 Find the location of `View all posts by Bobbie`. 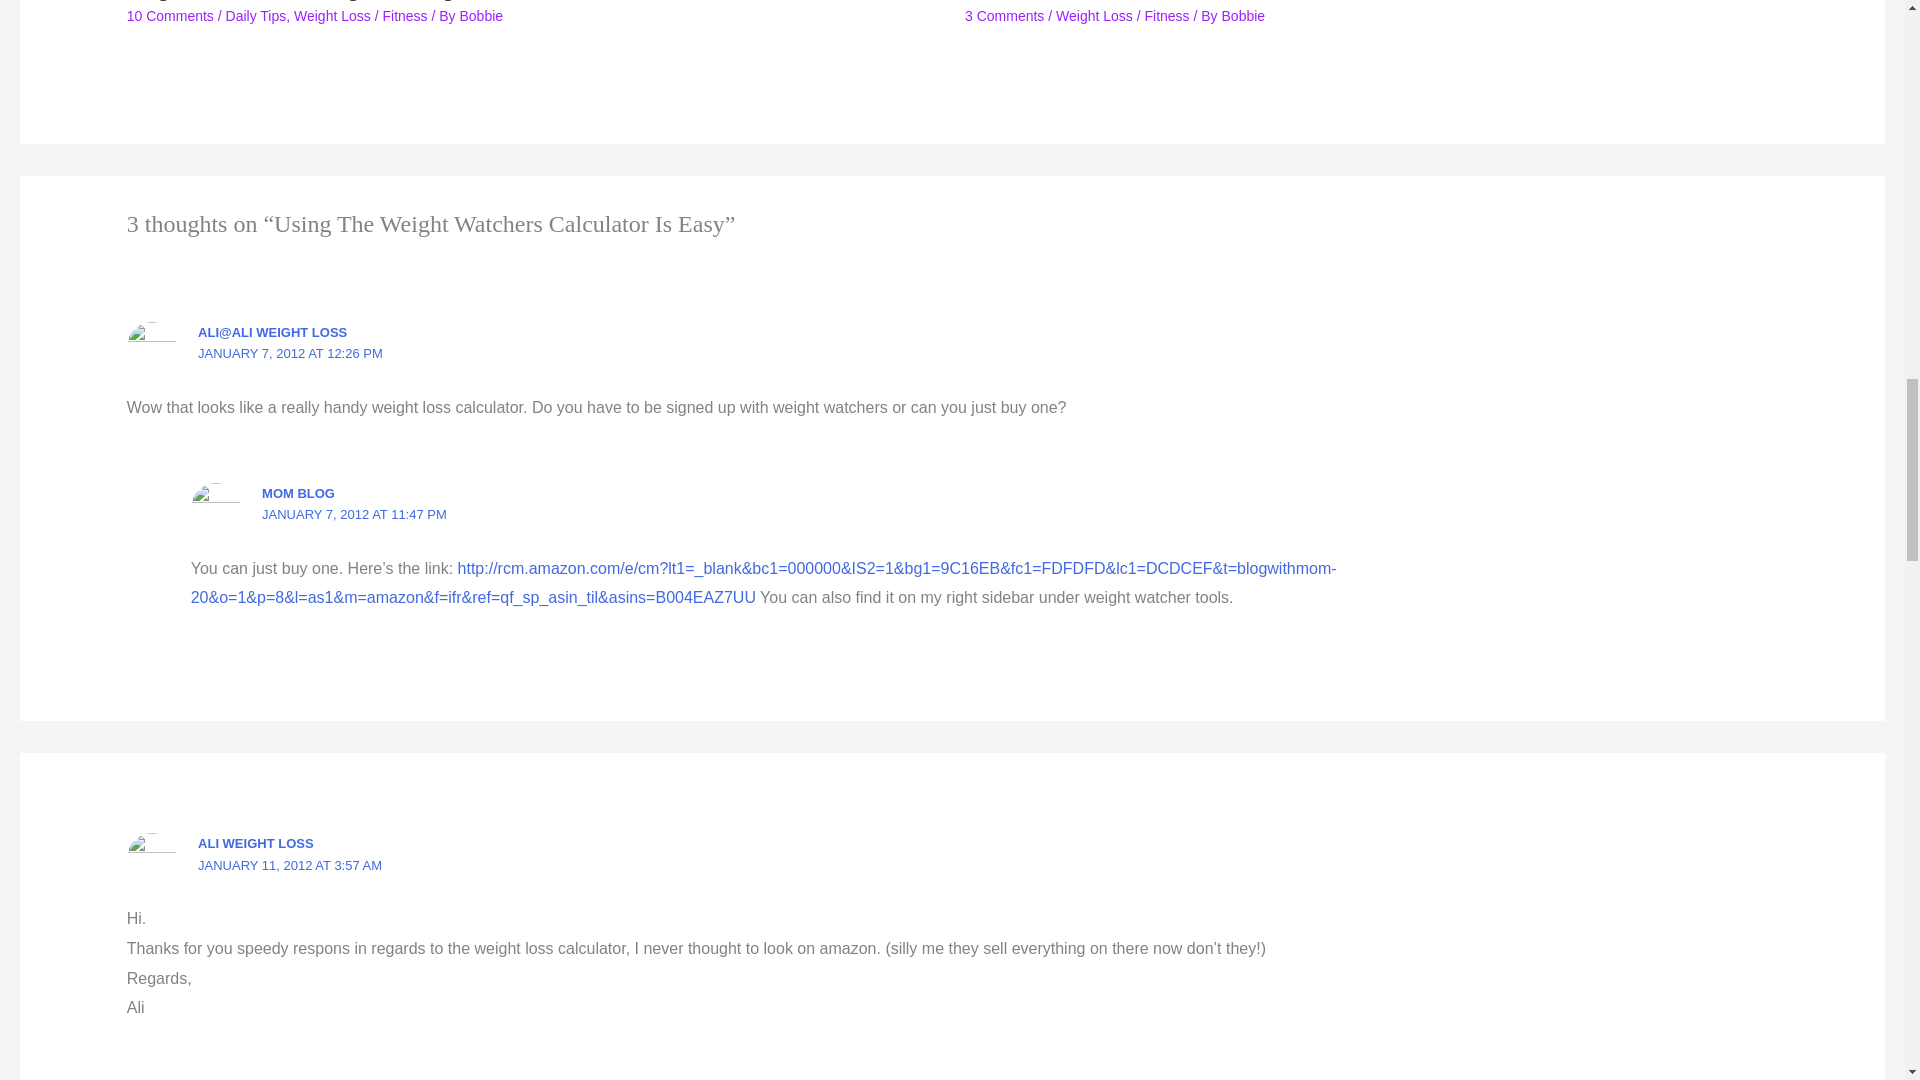

View all posts by Bobbie is located at coordinates (1243, 15).